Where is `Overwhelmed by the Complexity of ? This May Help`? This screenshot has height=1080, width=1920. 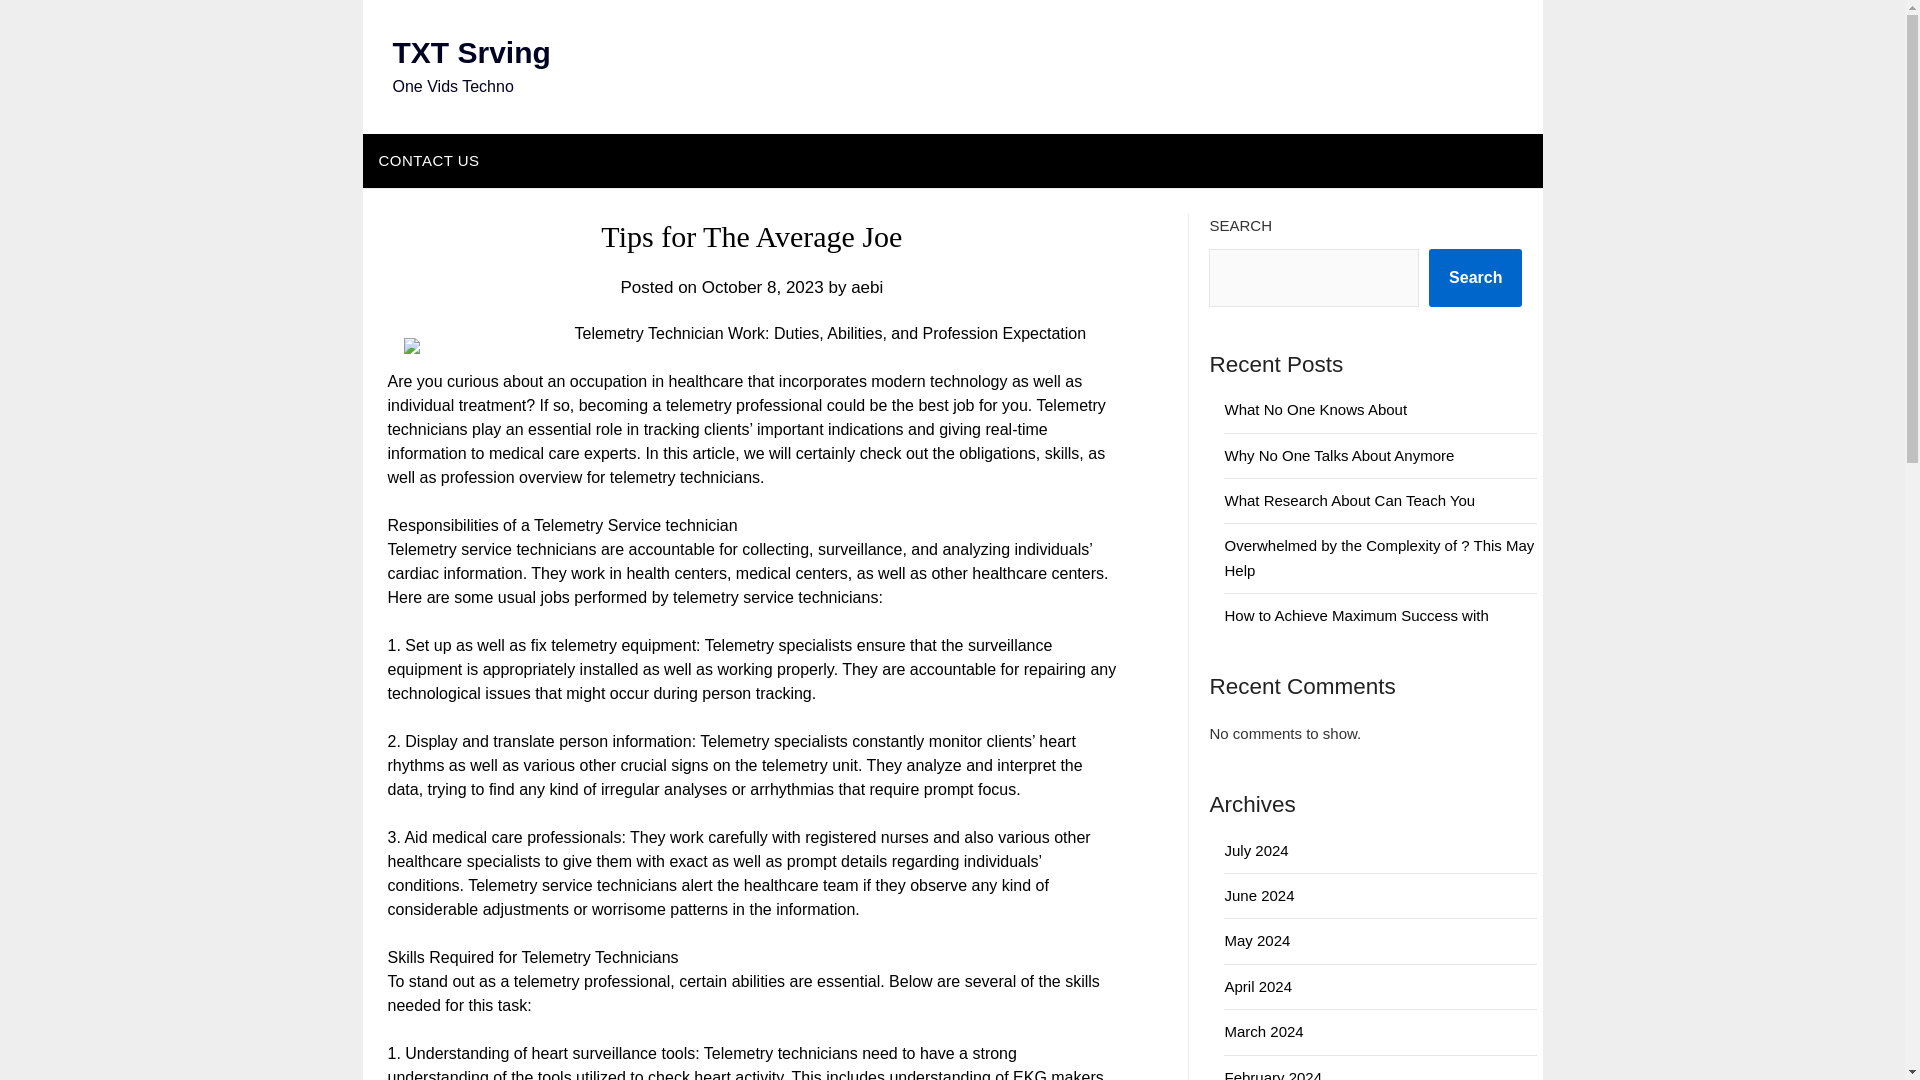
Overwhelmed by the Complexity of ? This May Help is located at coordinates (1379, 556).